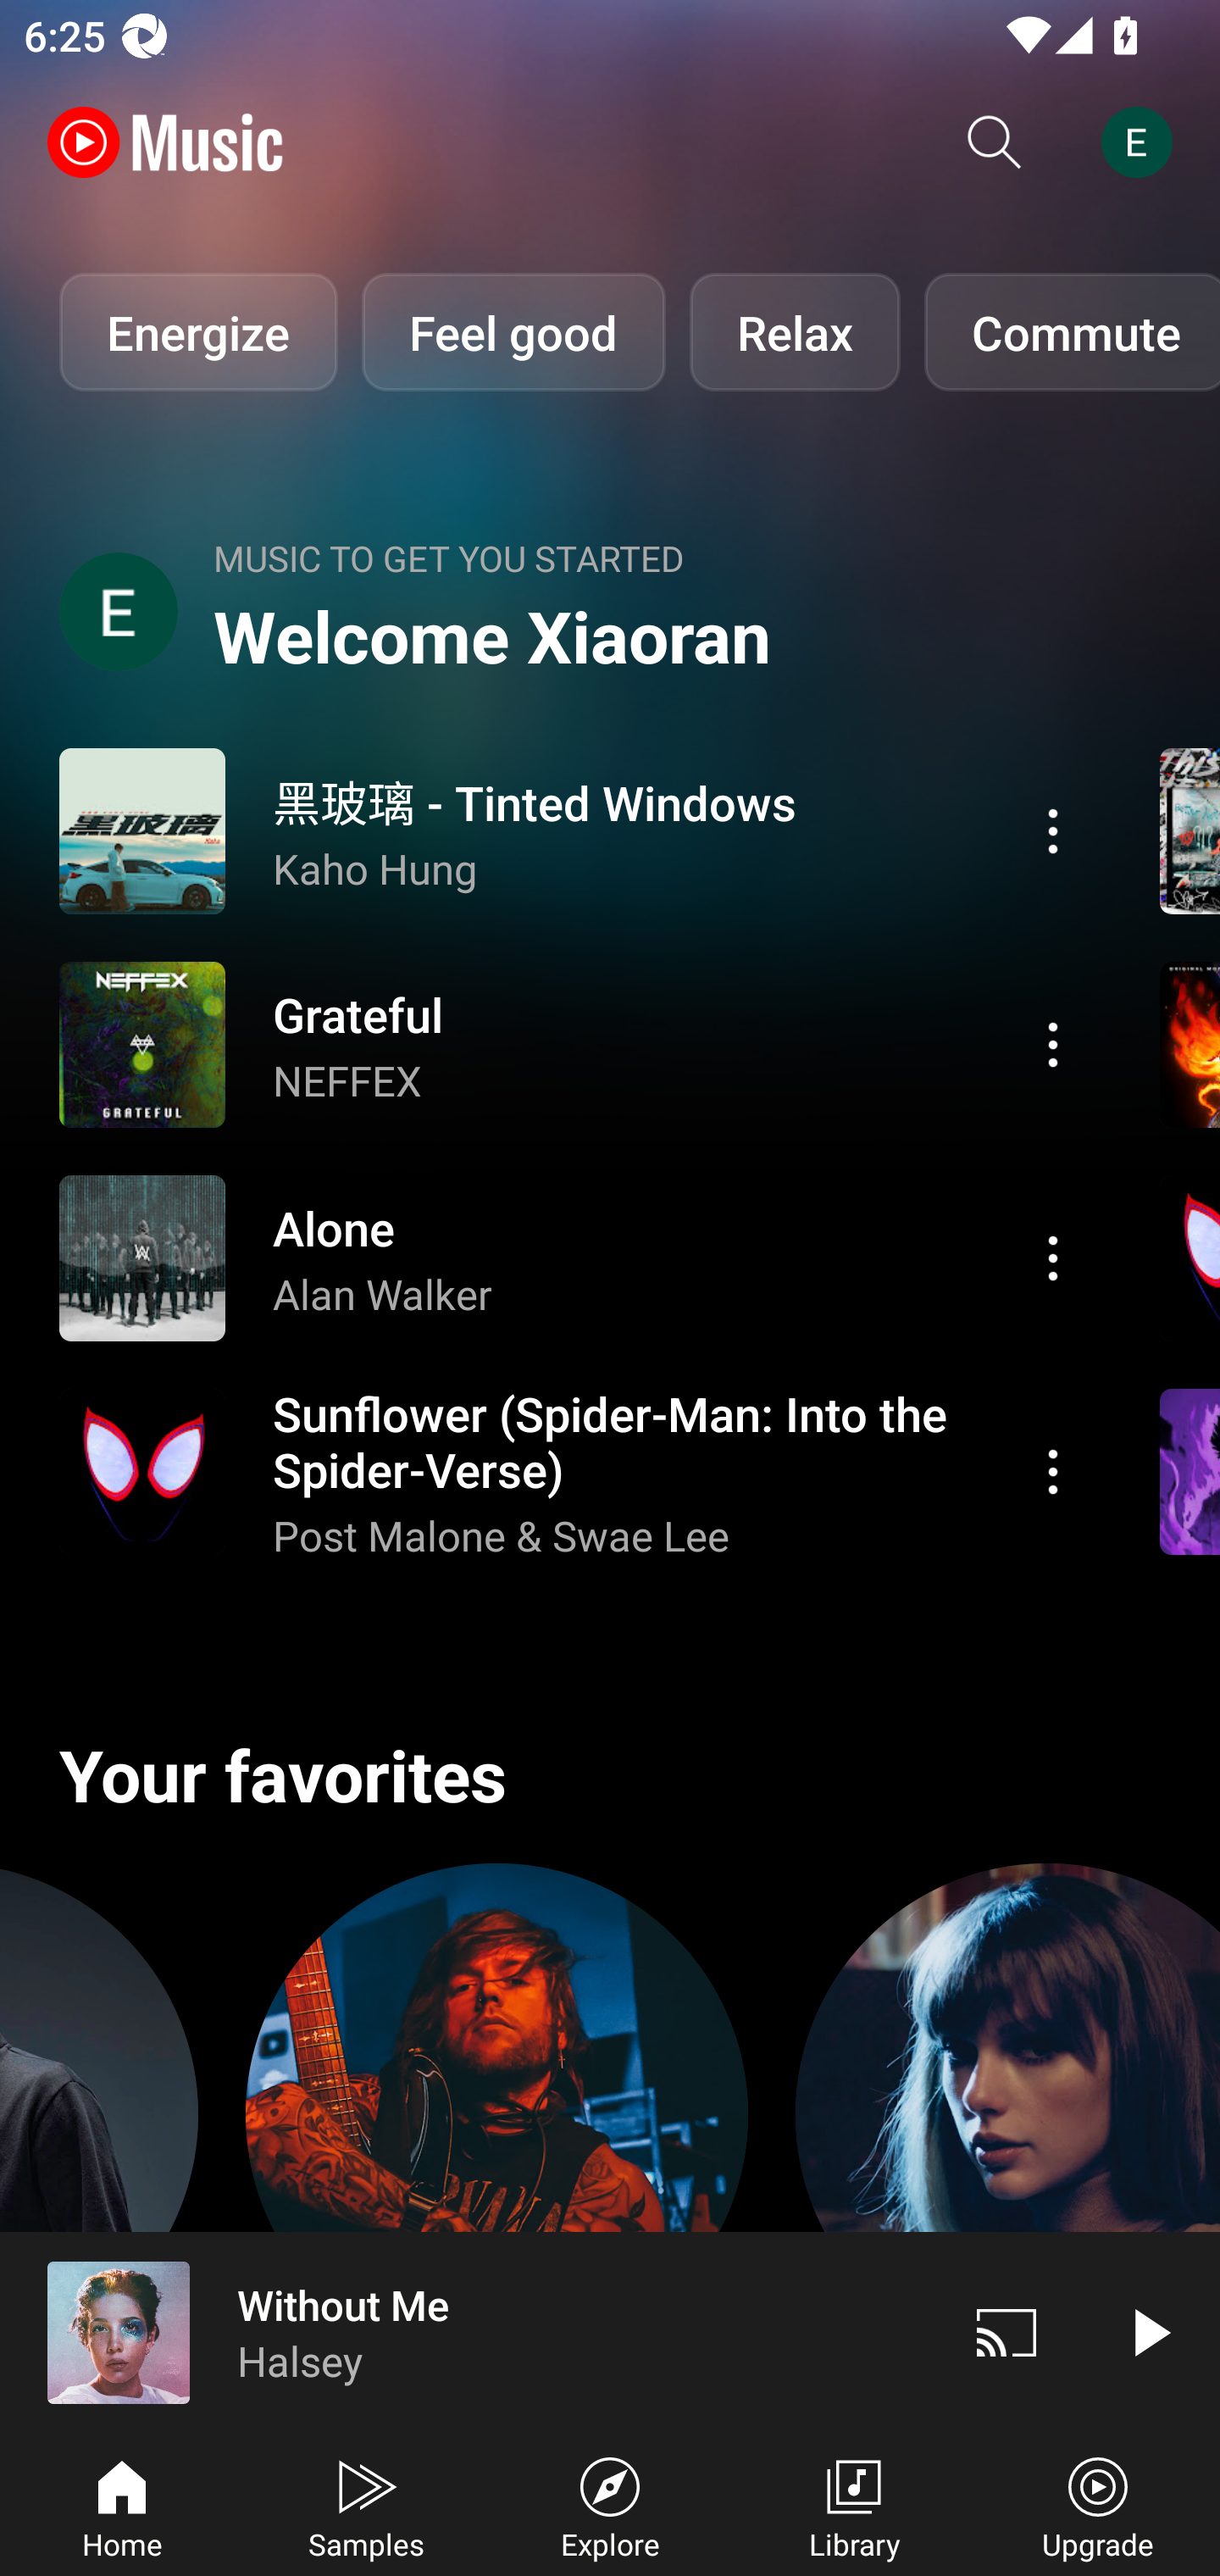 The width and height of the screenshot is (1220, 2576). What do you see at coordinates (574, 1044) in the screenshot?
I see `Action menu` at bounding box center [574, 1044].